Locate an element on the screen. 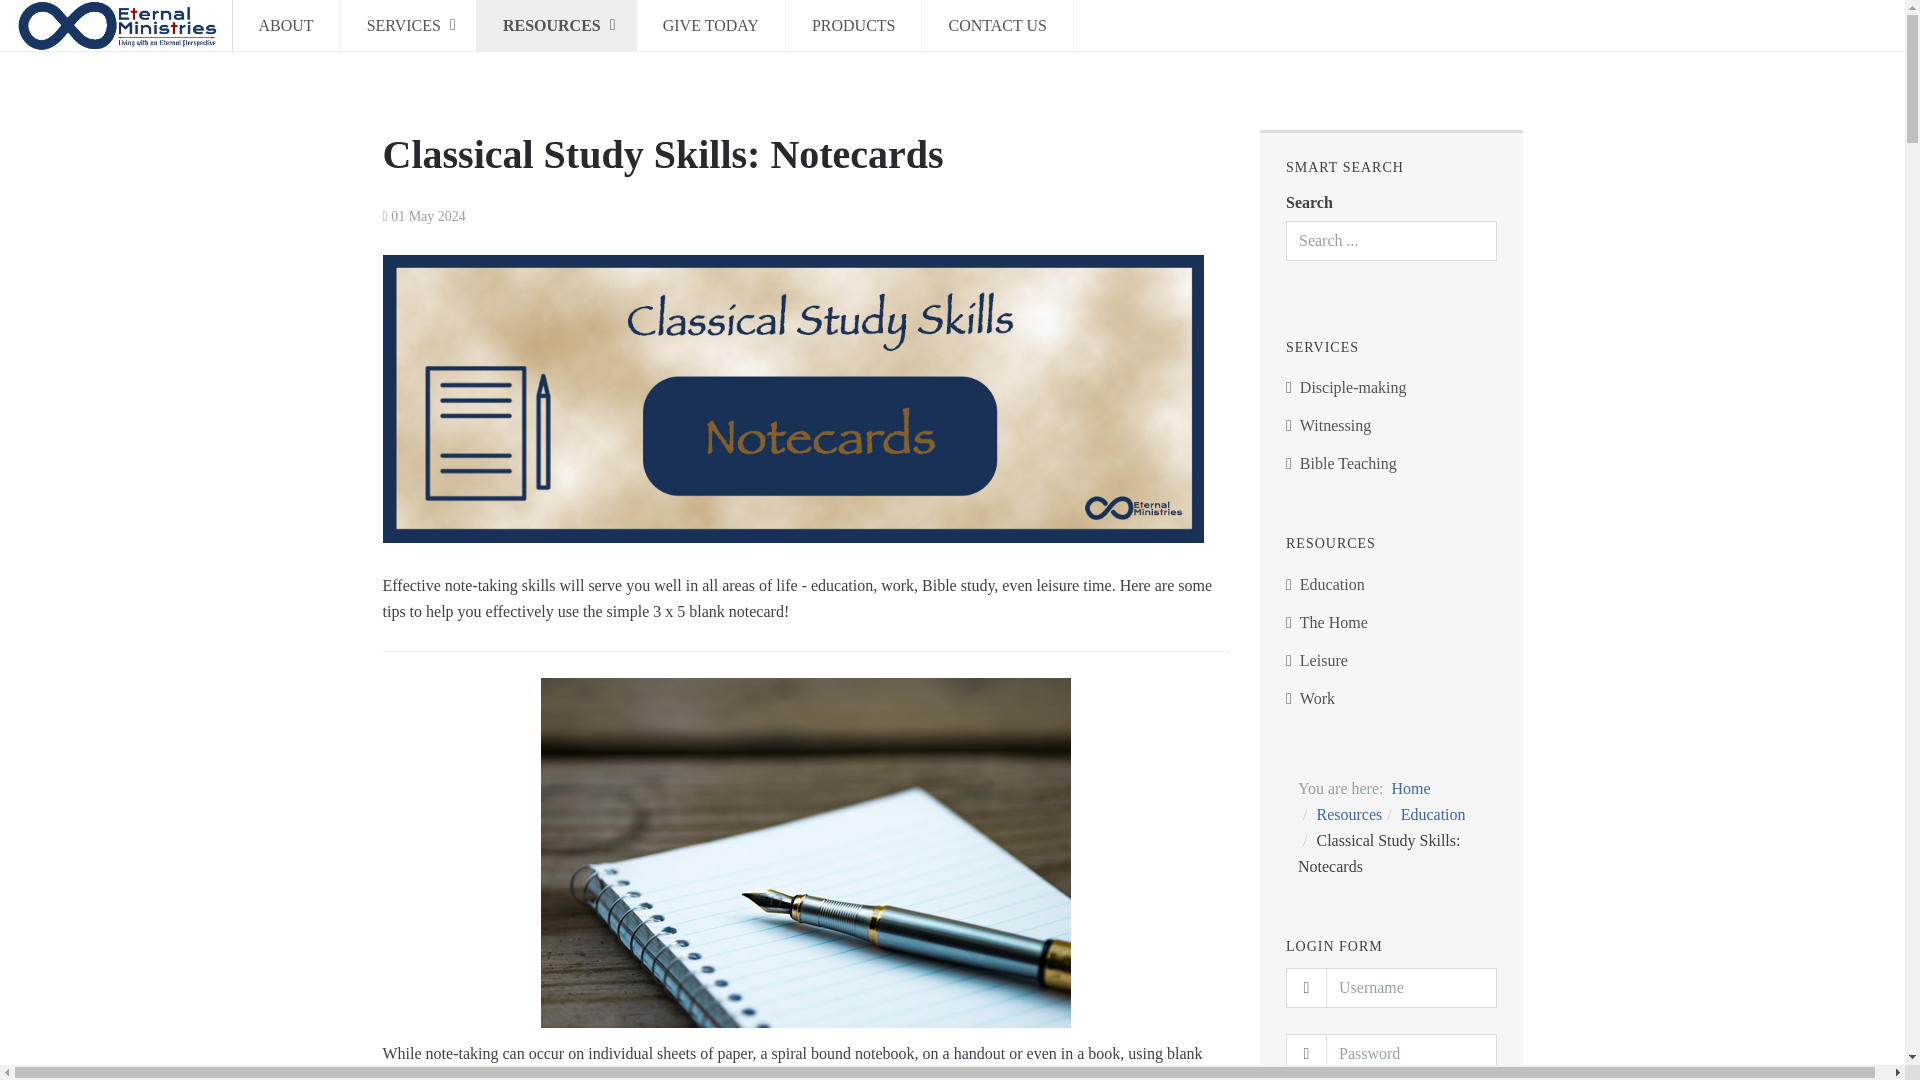  PRODUCTS is located at coordinates (853, 26).